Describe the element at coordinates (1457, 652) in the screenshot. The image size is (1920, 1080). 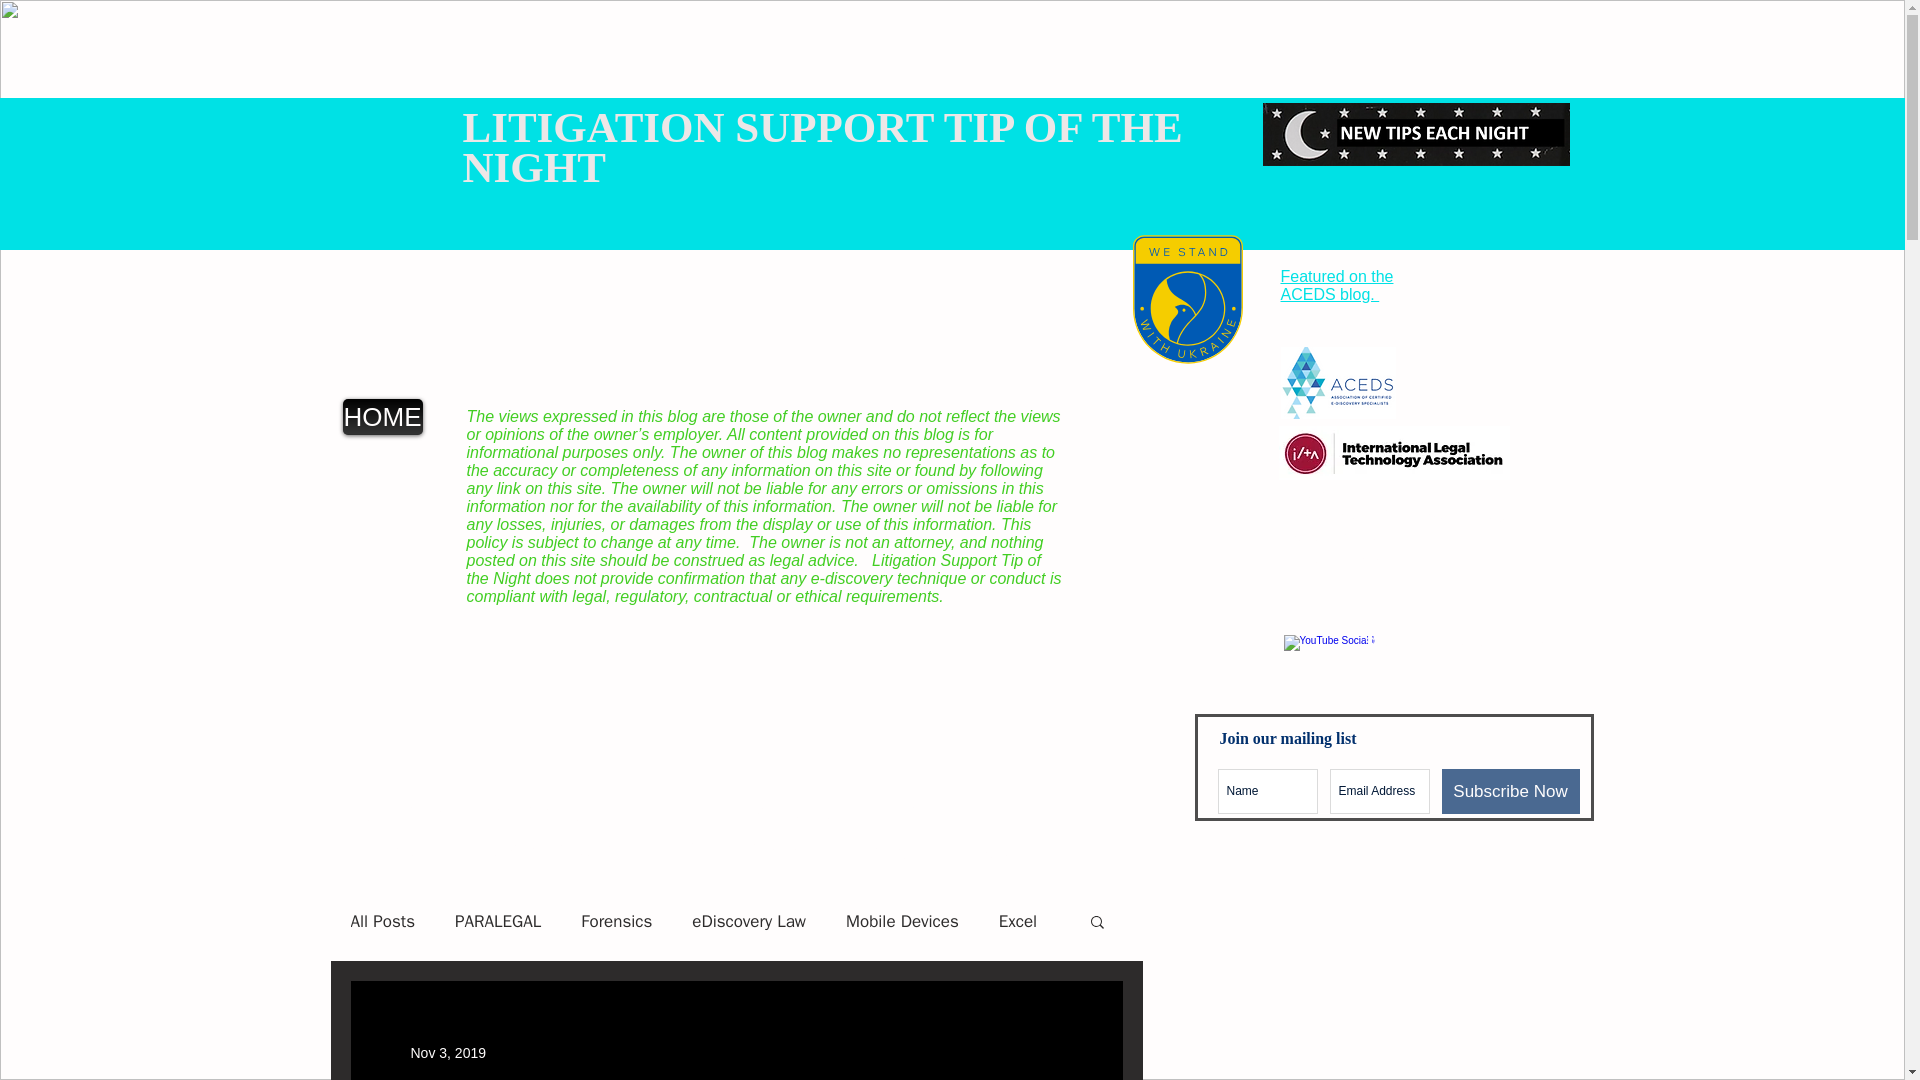
I see `See How-To Videos on my  YouTube channel.` at that location.